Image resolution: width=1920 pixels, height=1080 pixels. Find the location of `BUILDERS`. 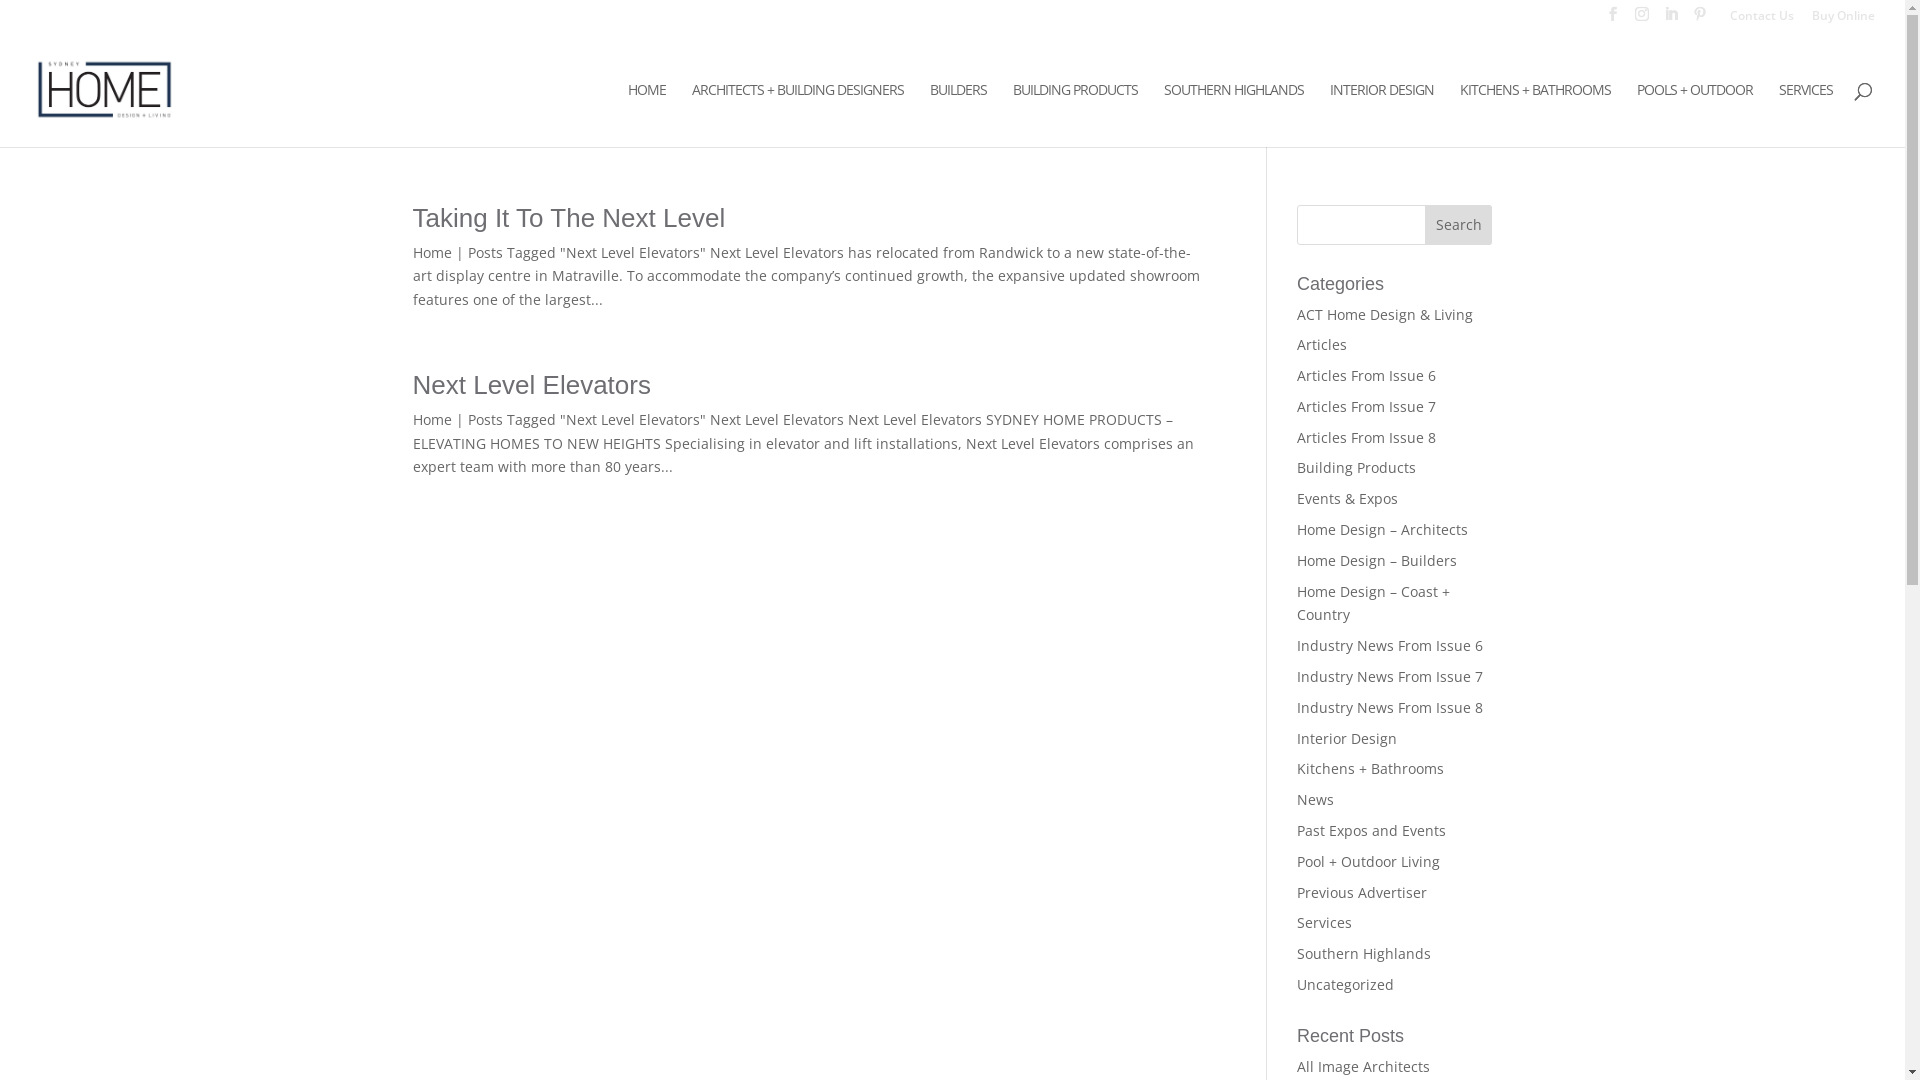

BUILDERS is located at coordinates (958, 114).